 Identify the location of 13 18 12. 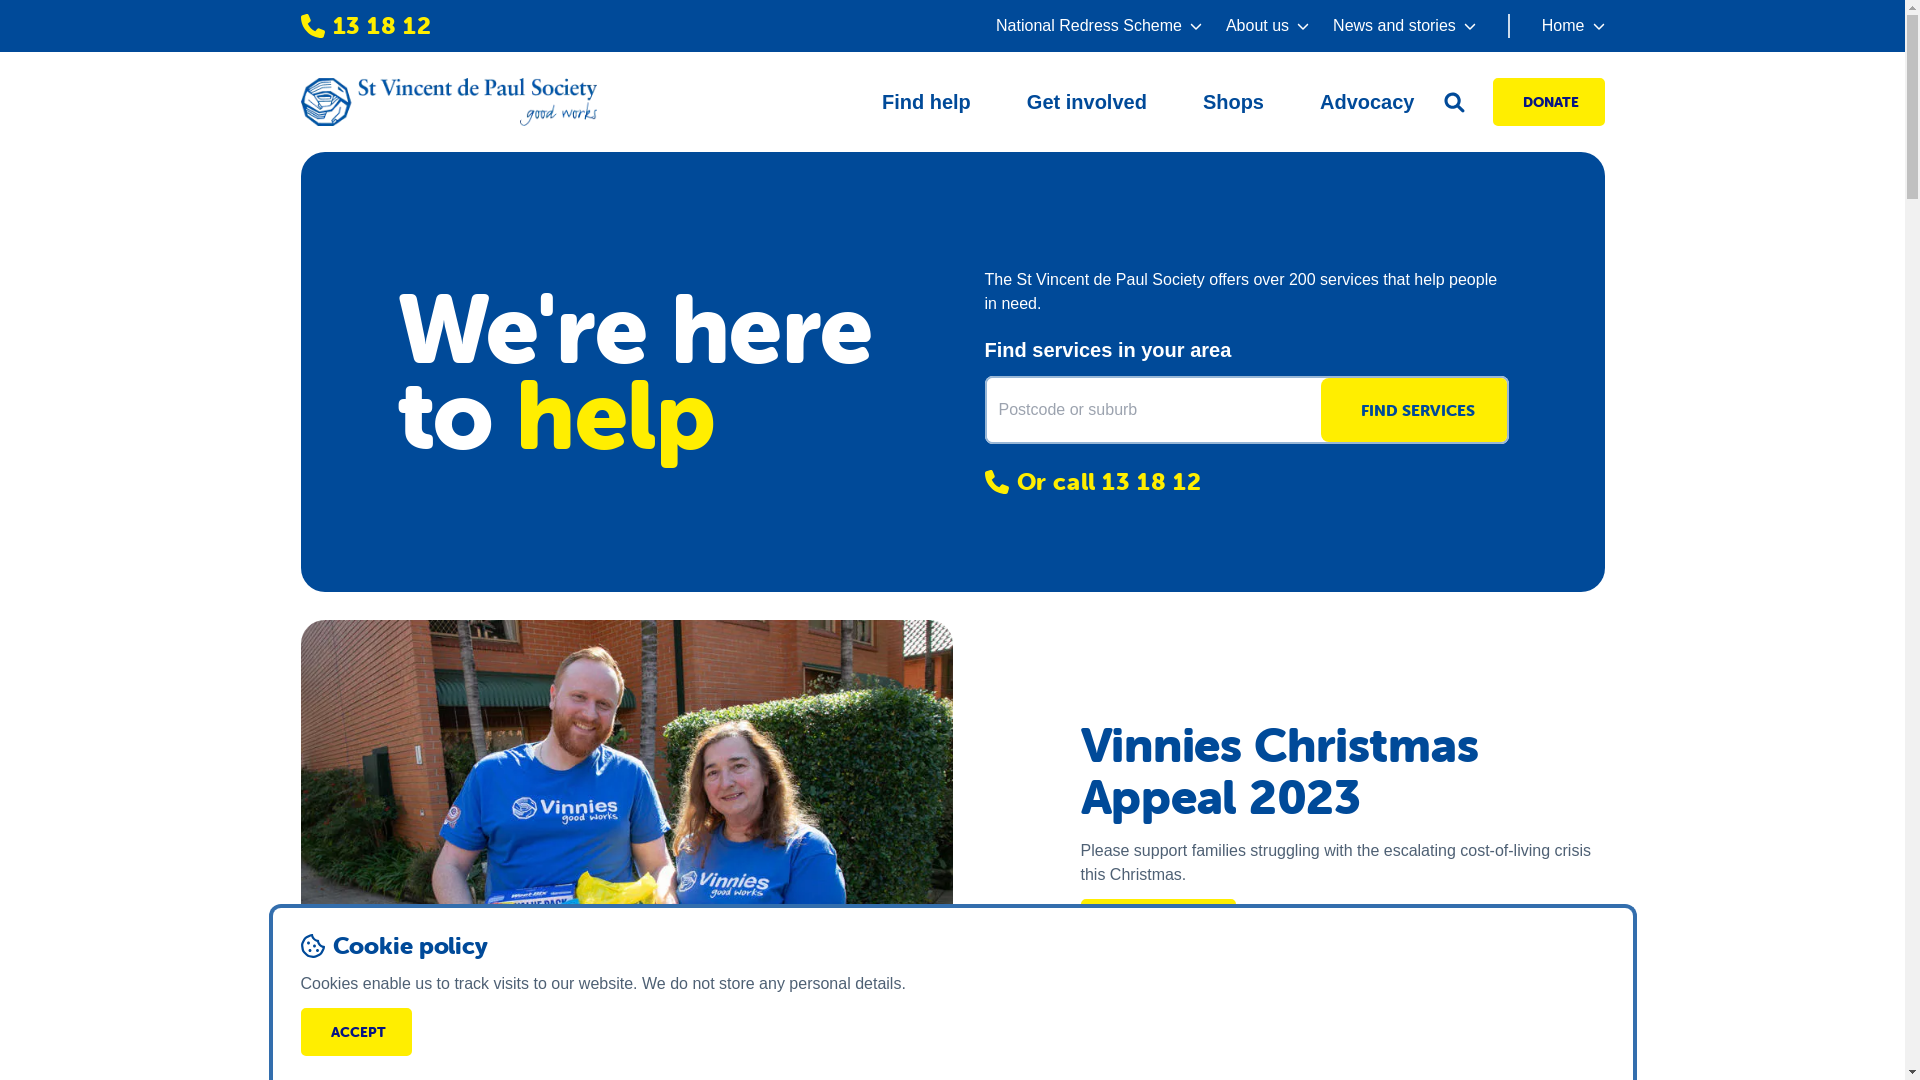
(366, 26).